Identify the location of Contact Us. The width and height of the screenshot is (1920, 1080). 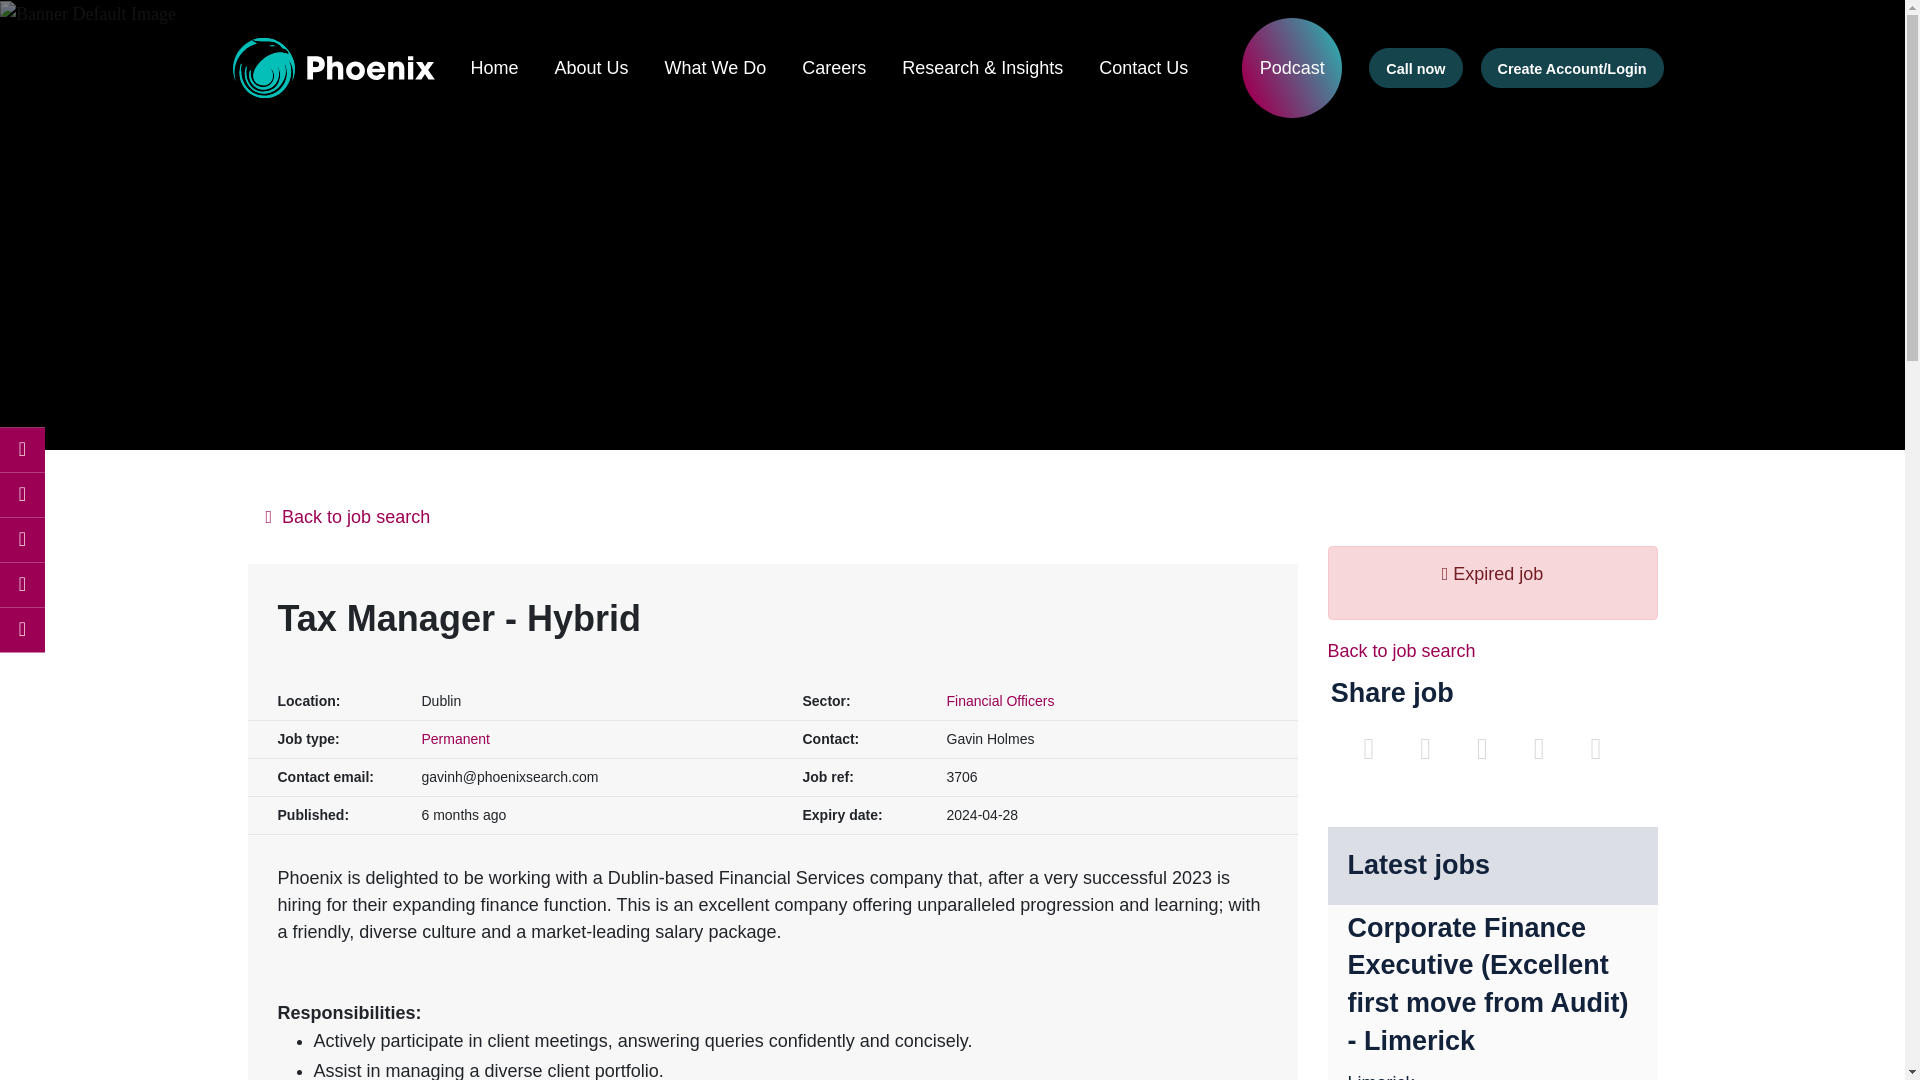
(1143, 68).